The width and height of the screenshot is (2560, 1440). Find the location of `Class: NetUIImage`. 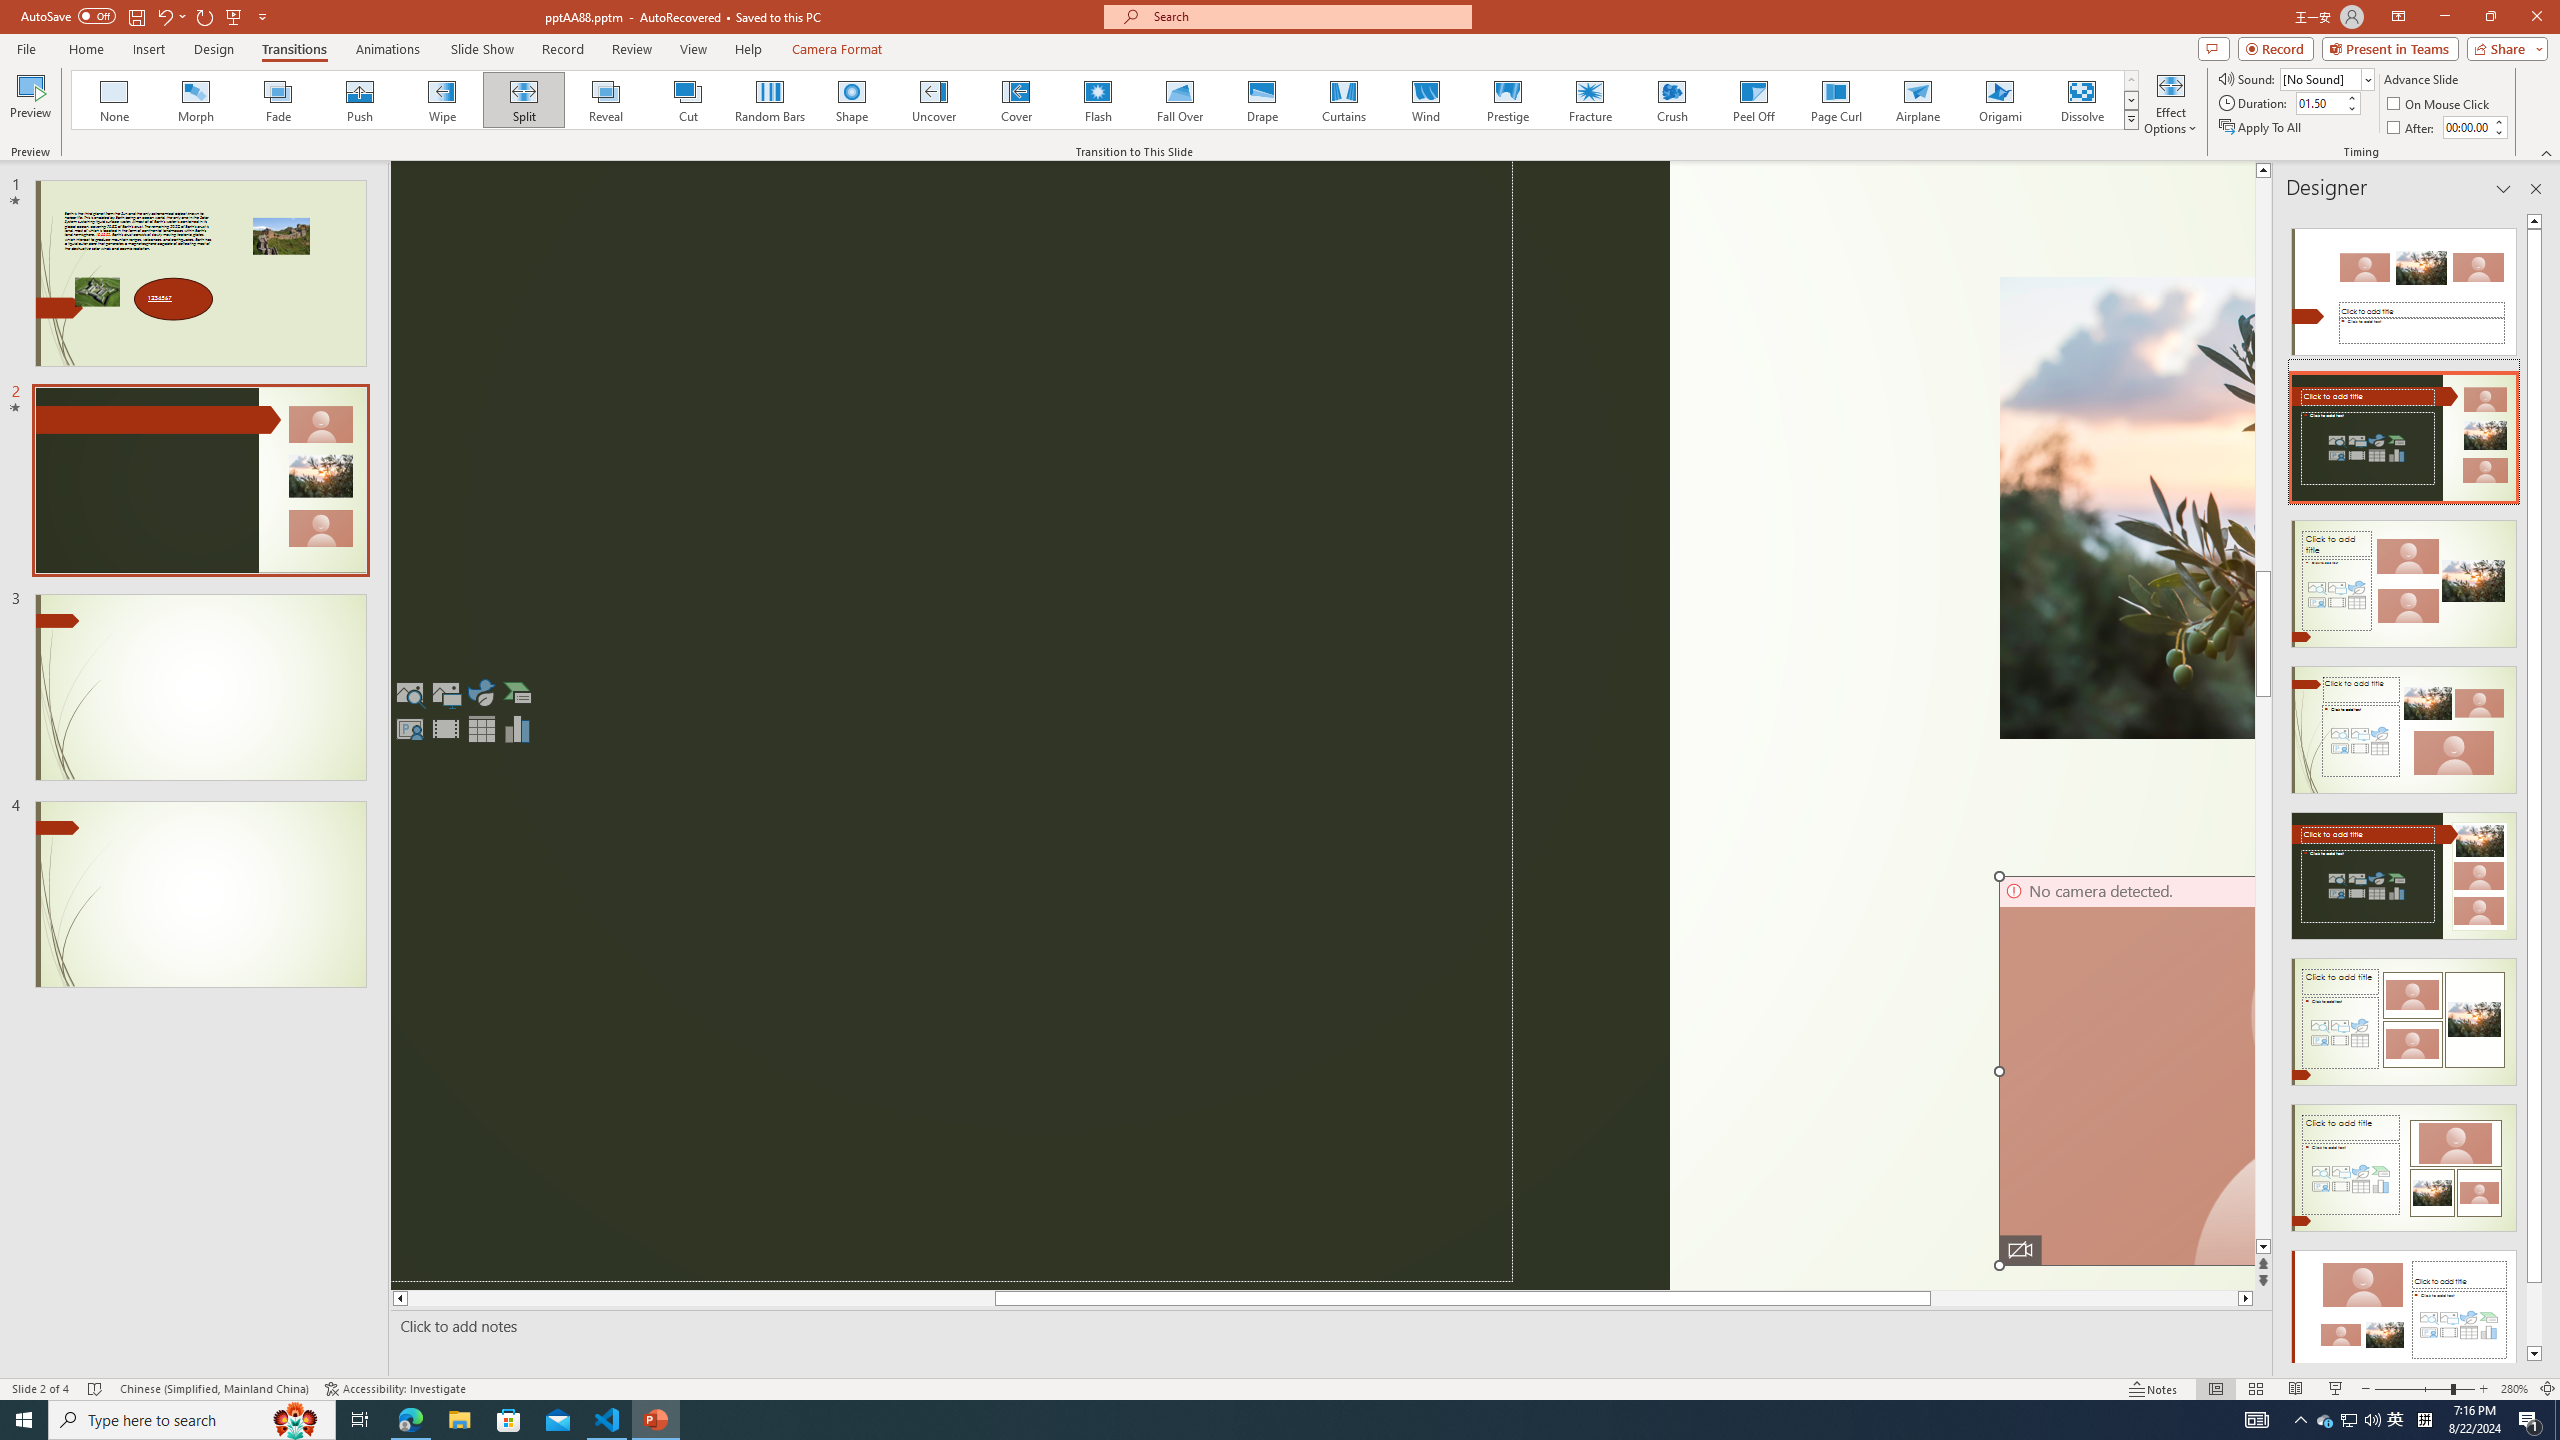

Class: NetUIImage is located at coordinates (2131, 120).